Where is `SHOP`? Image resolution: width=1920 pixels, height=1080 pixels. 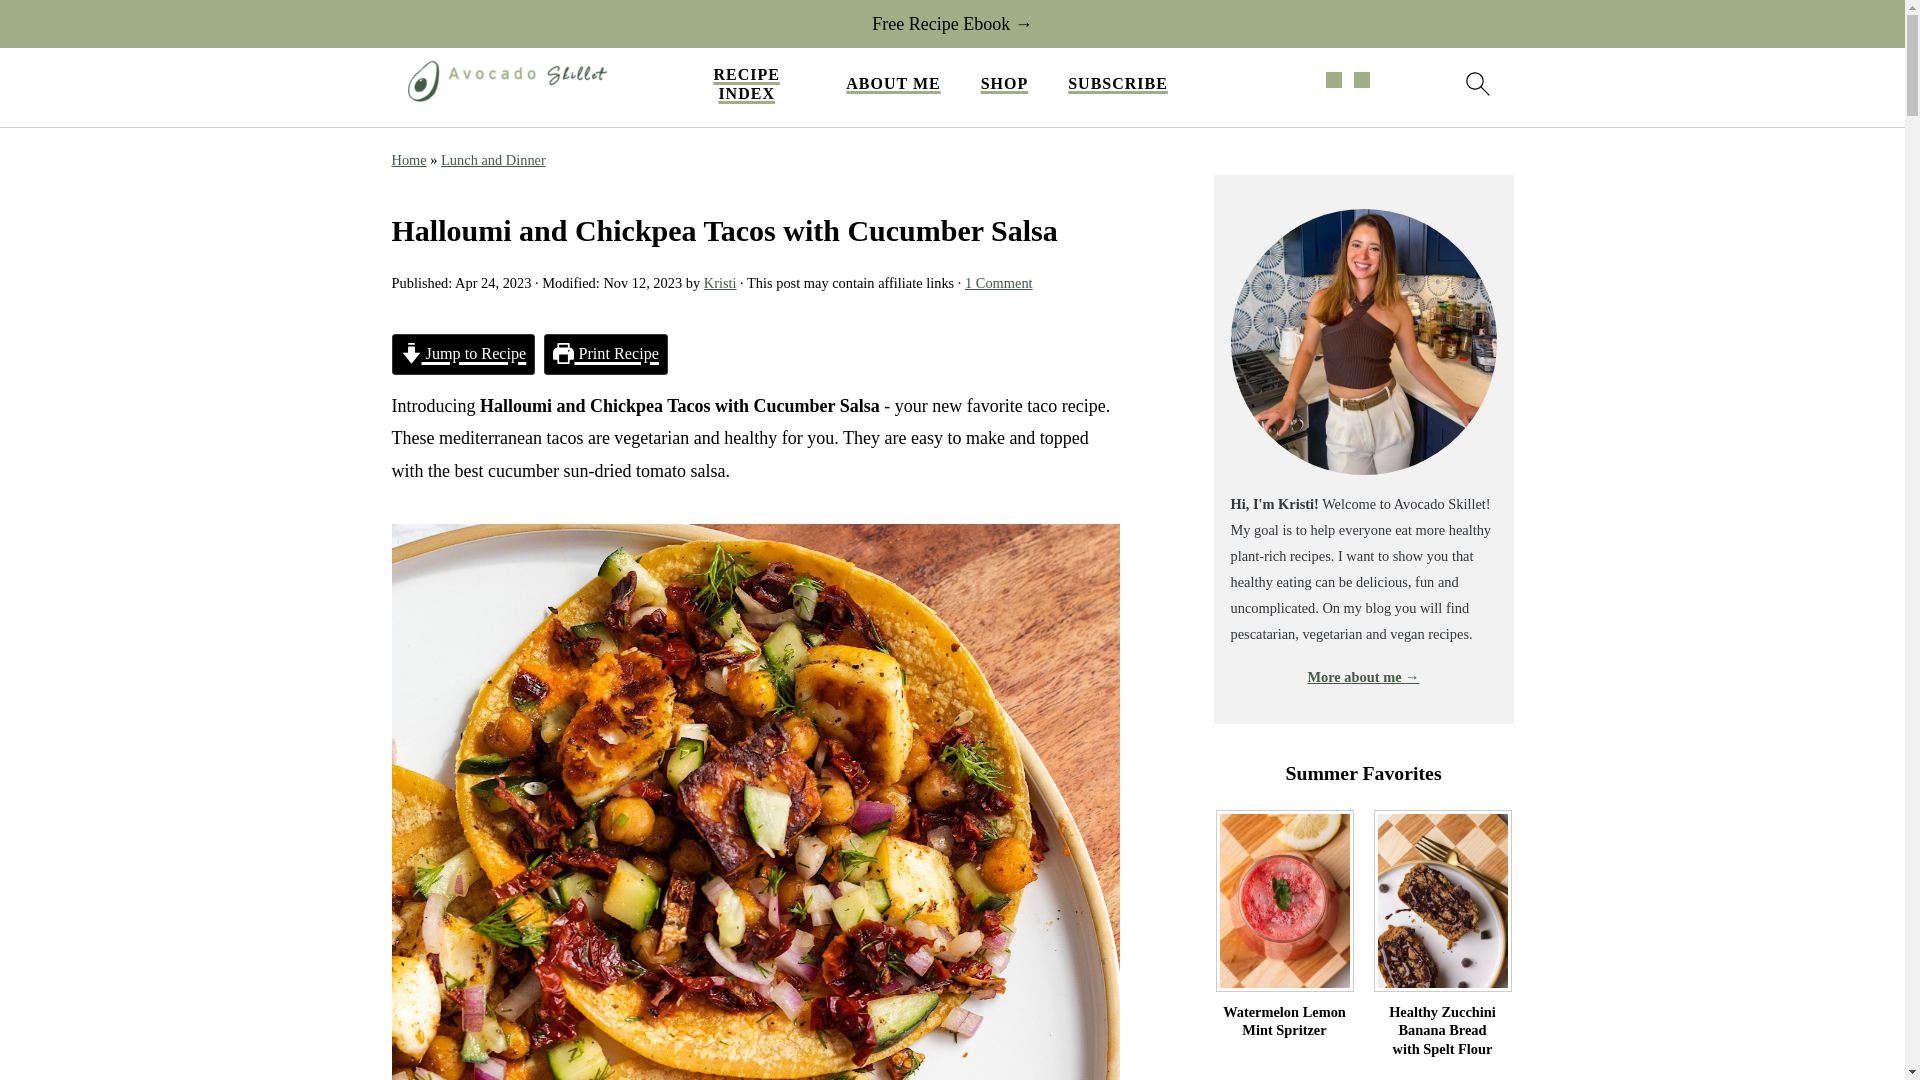 SHOP is located at coordinates (1005, 83).